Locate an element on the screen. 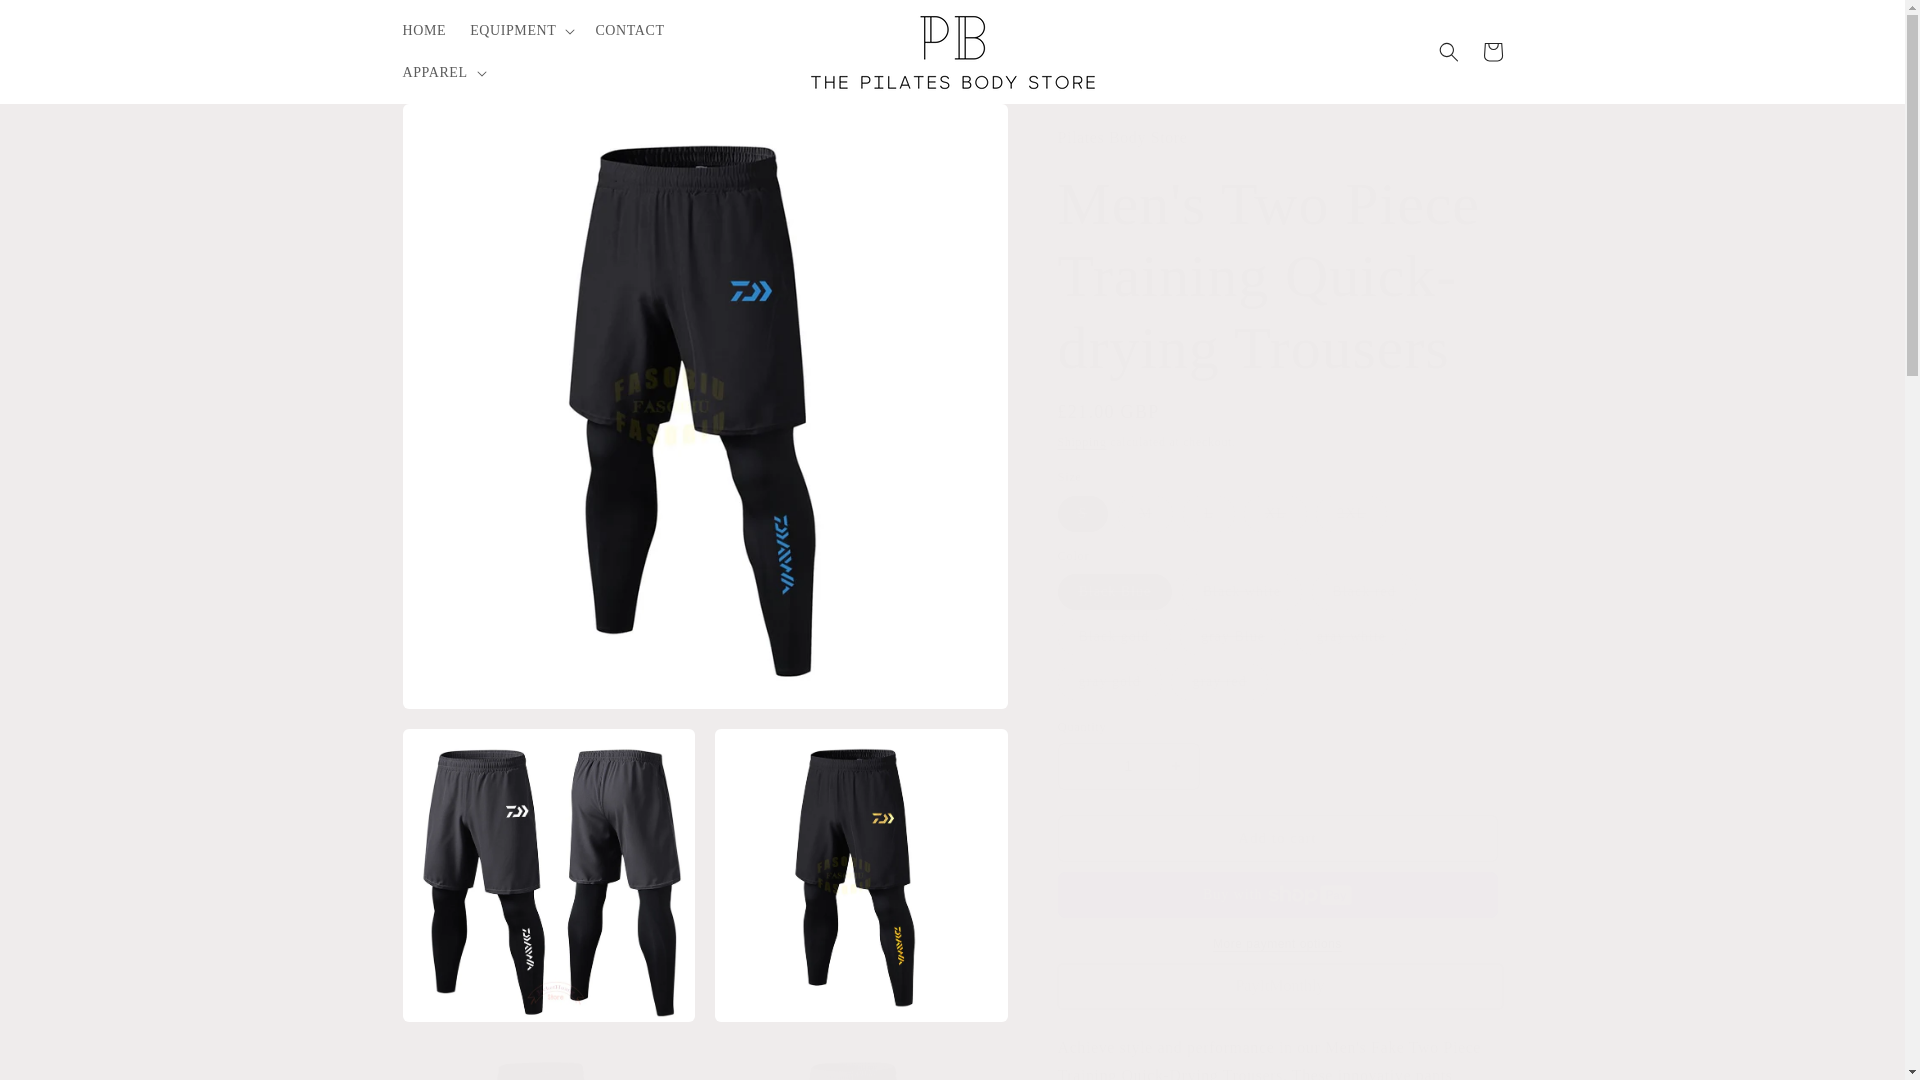 Image resolution: width=1920 pixels, height=1080 pixels. Skip to product information is located at coordinates (462, 126).